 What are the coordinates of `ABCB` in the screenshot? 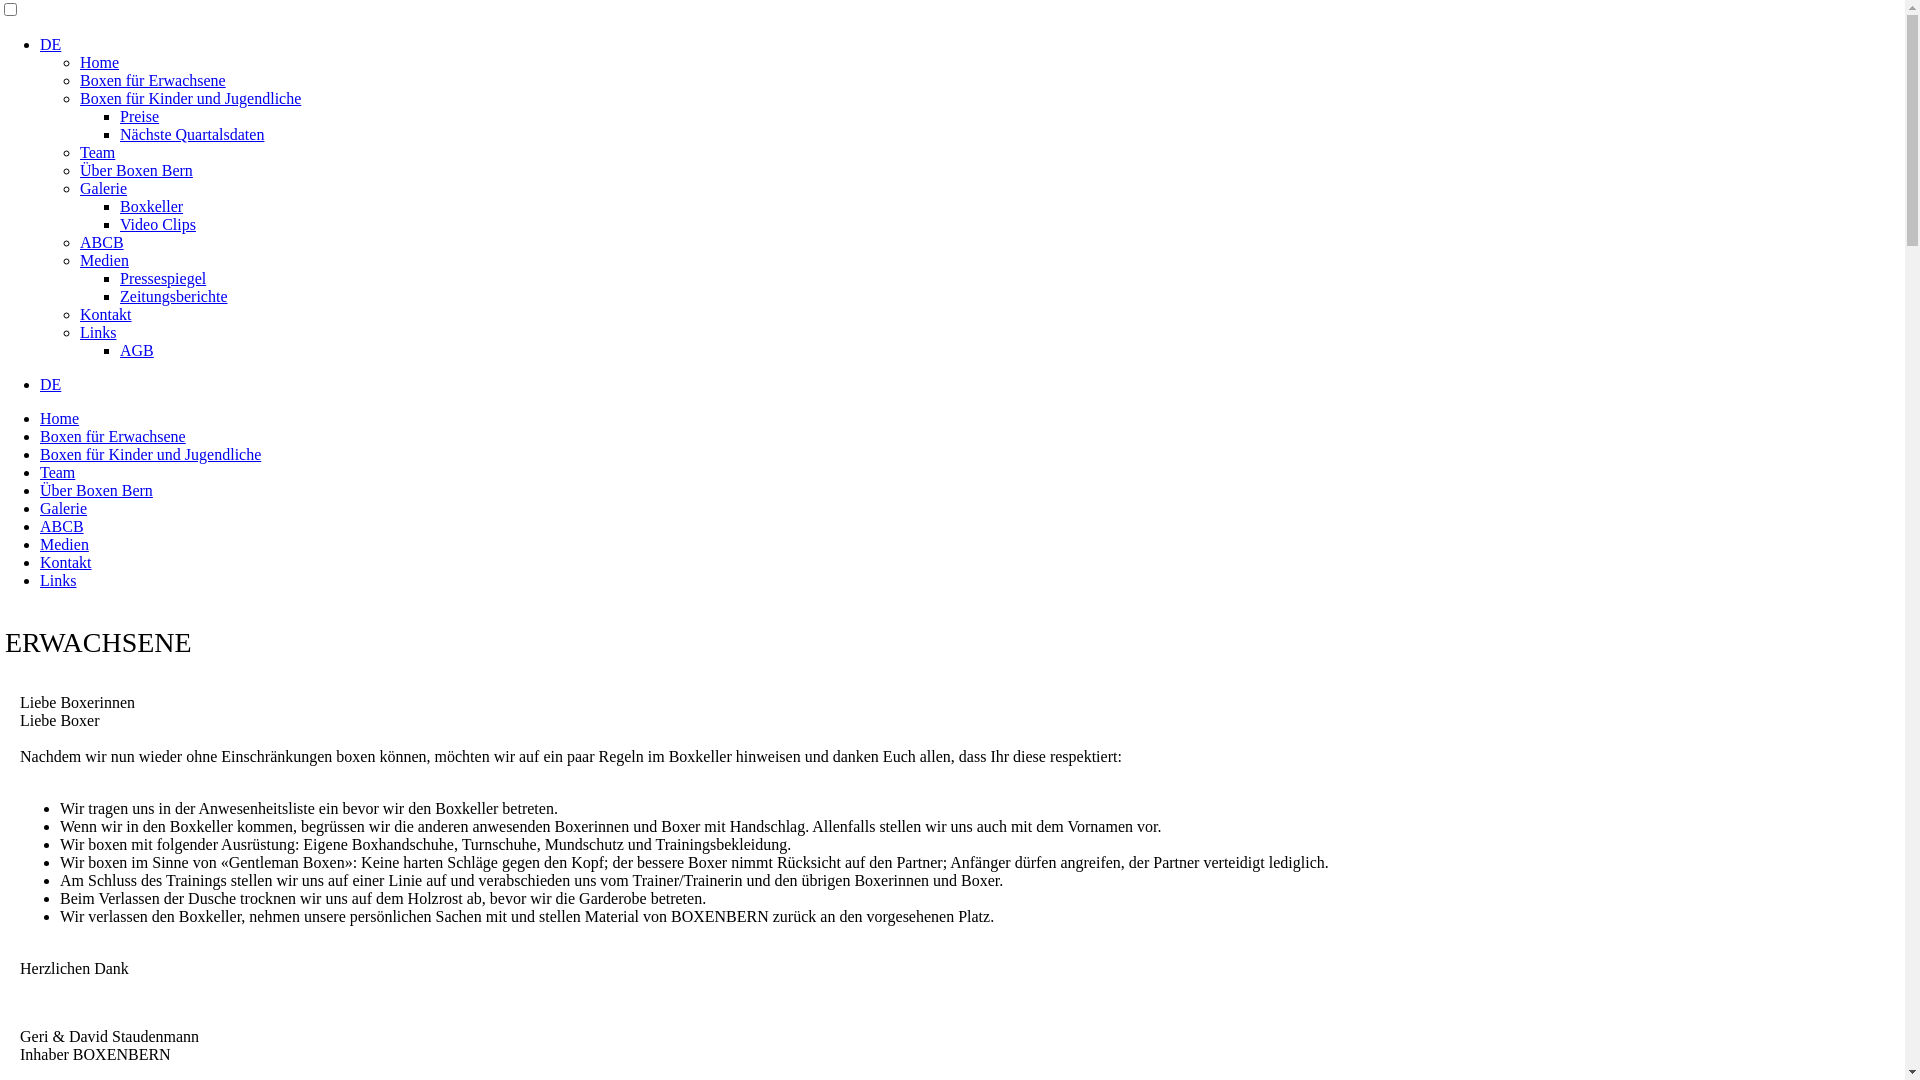 It's located at (102, 242).